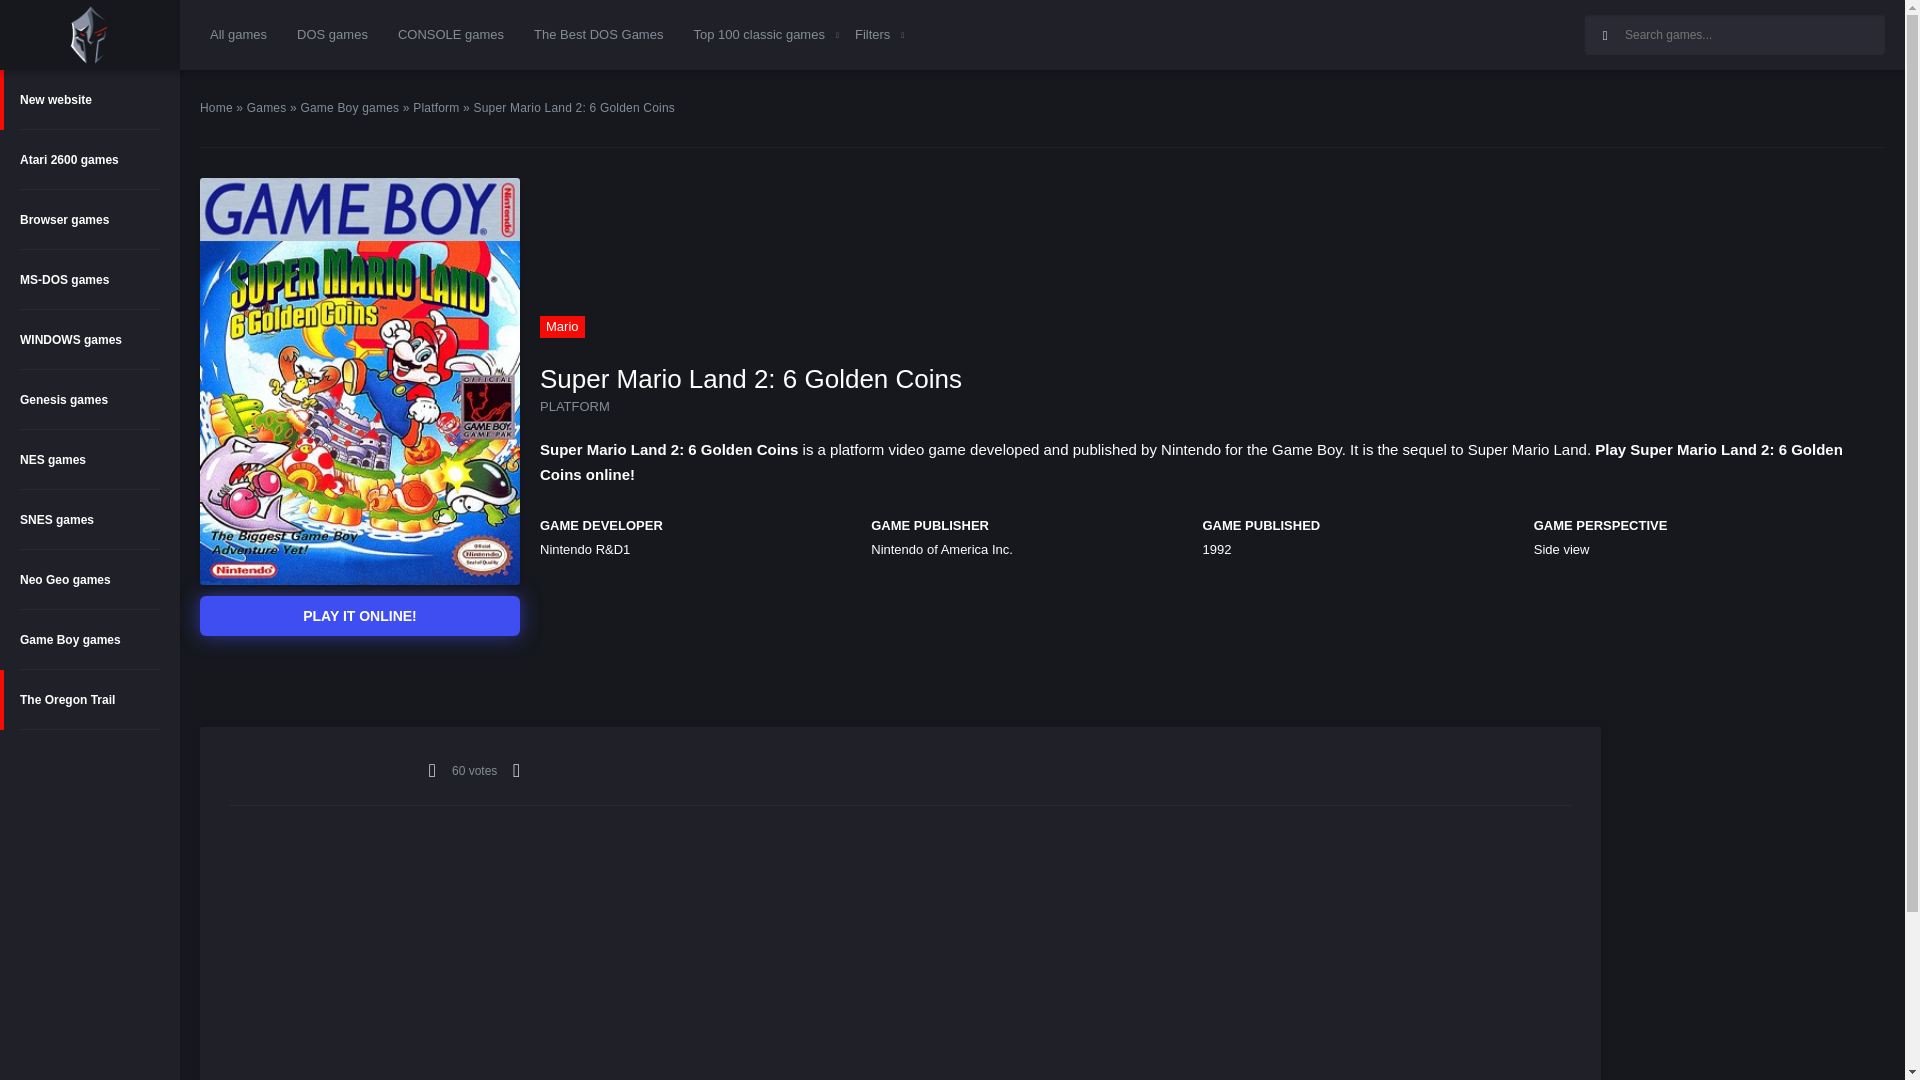 The width and height of the screenshot is (1920, 1080). Describe the element at coordinates (238, 34) in the screenshot. I see `All games` at that location.